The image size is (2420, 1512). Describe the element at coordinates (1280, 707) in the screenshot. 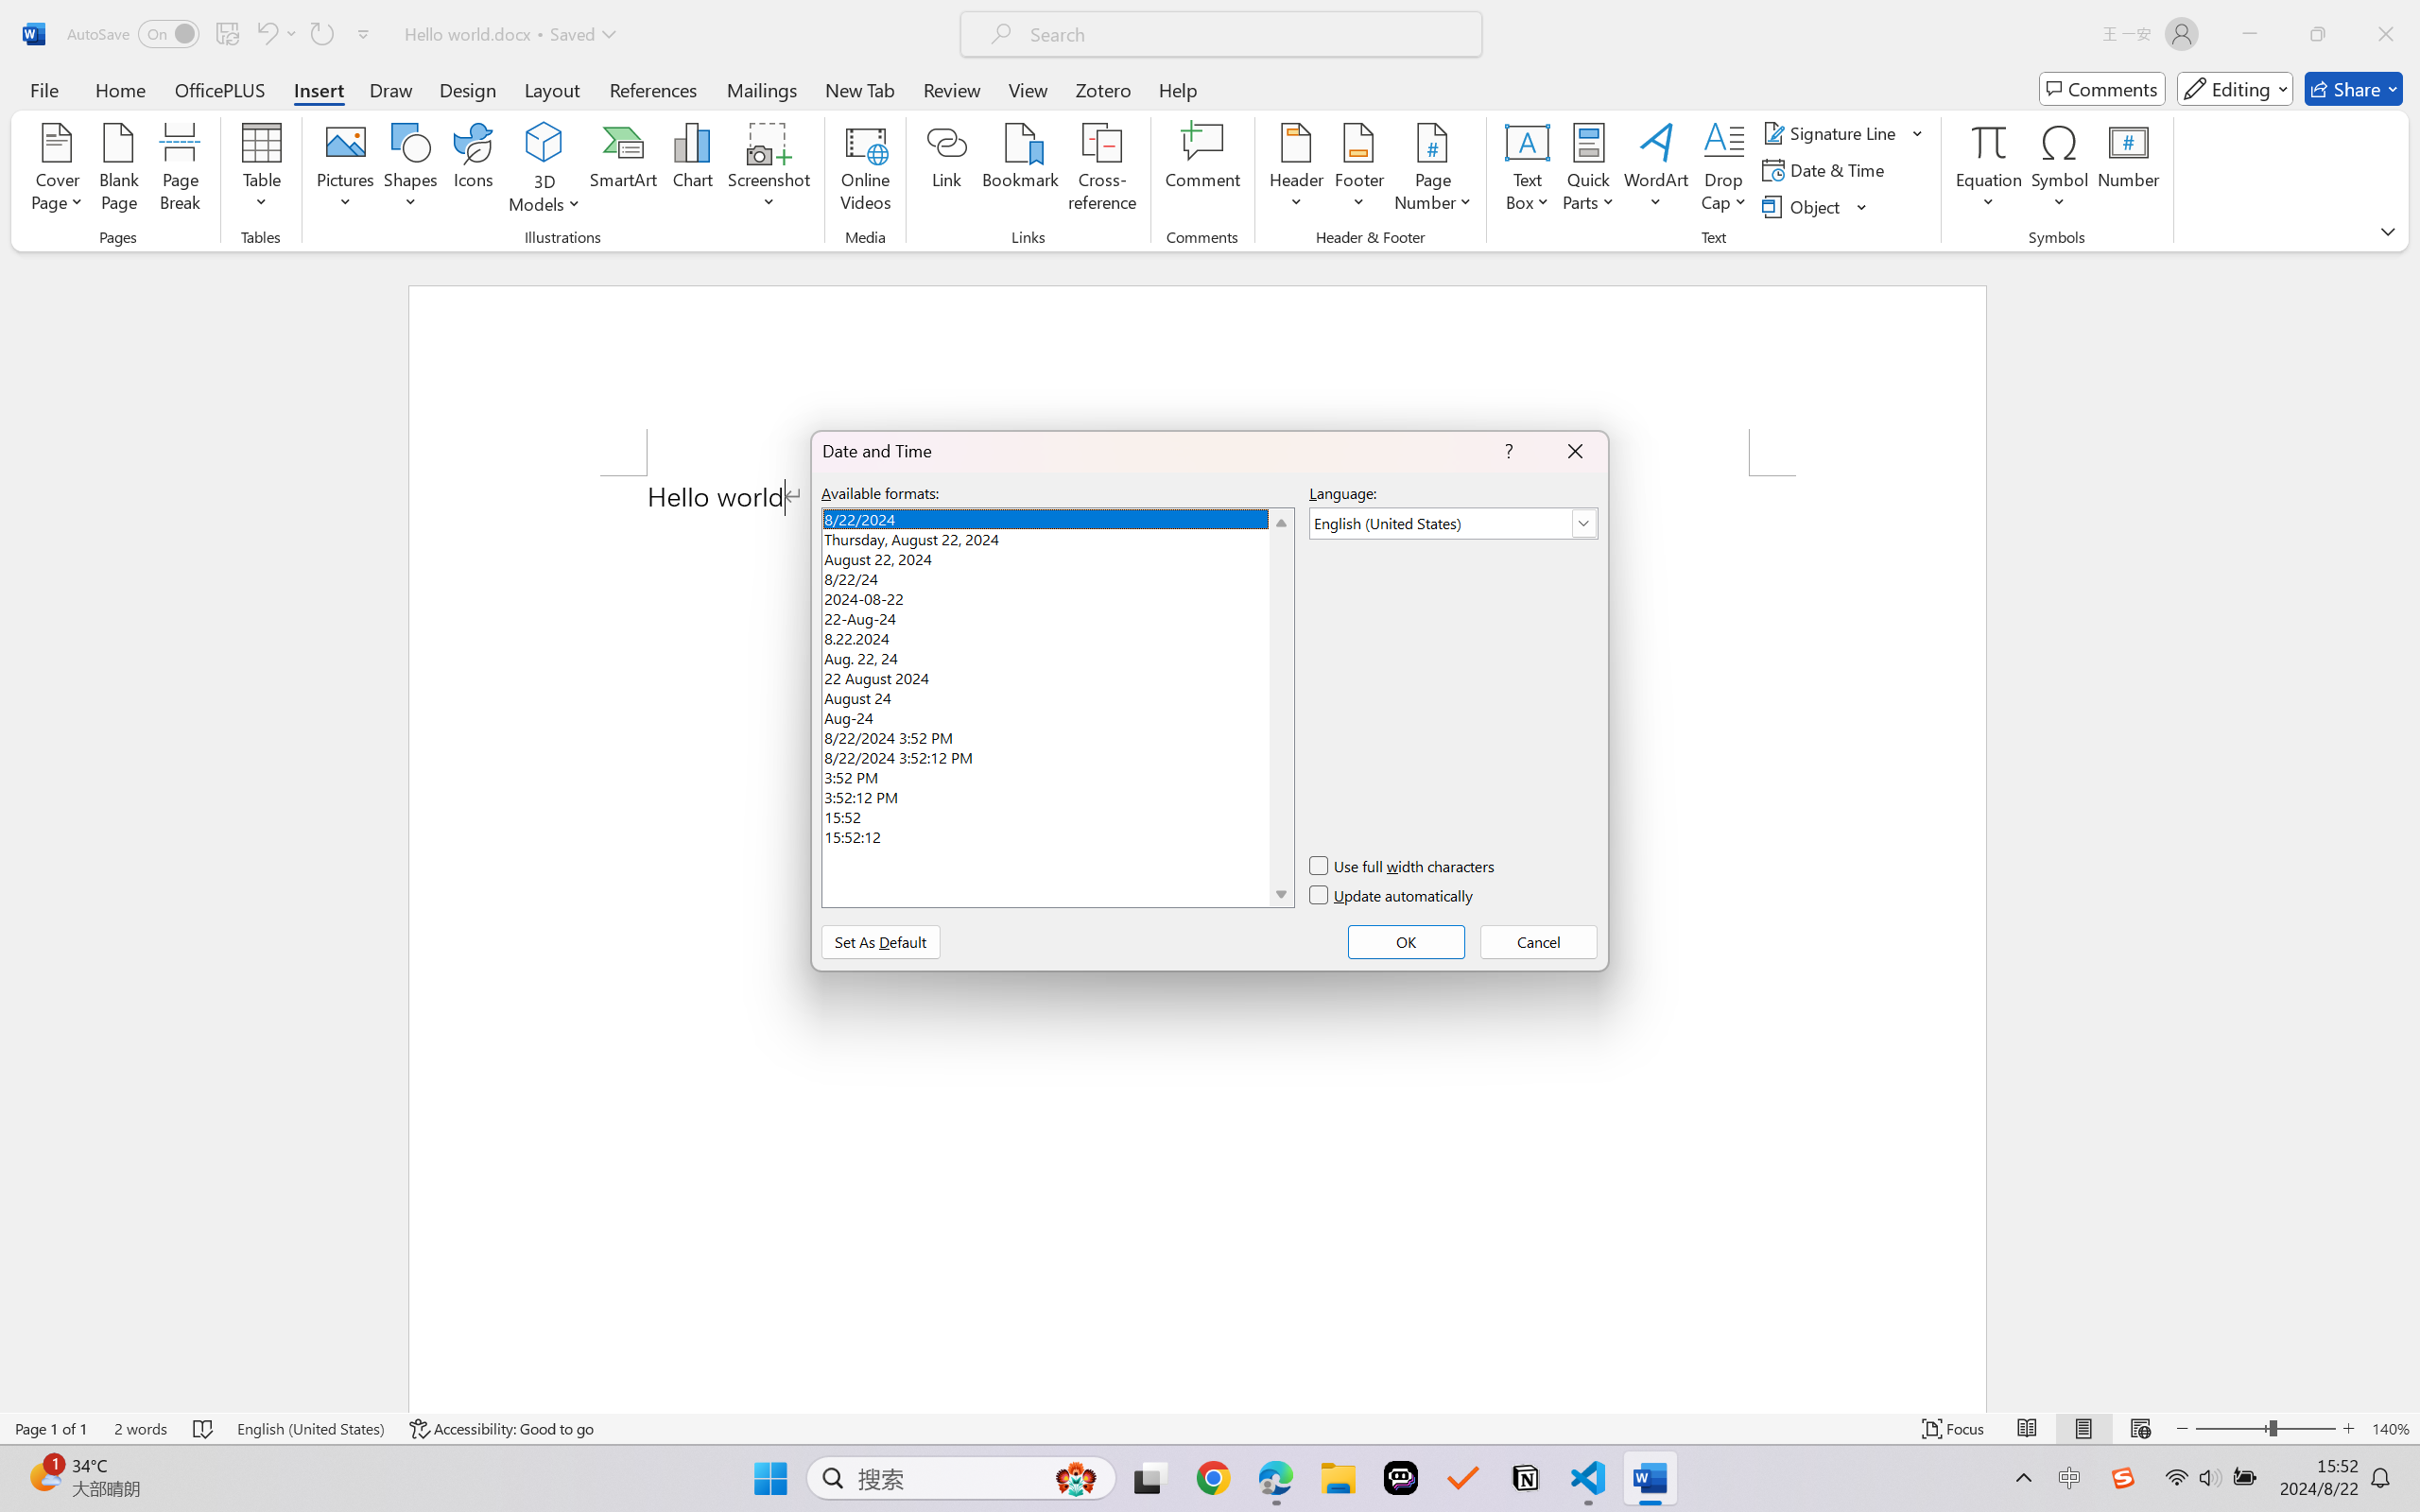

I see `AutomationID: 17` at that location.